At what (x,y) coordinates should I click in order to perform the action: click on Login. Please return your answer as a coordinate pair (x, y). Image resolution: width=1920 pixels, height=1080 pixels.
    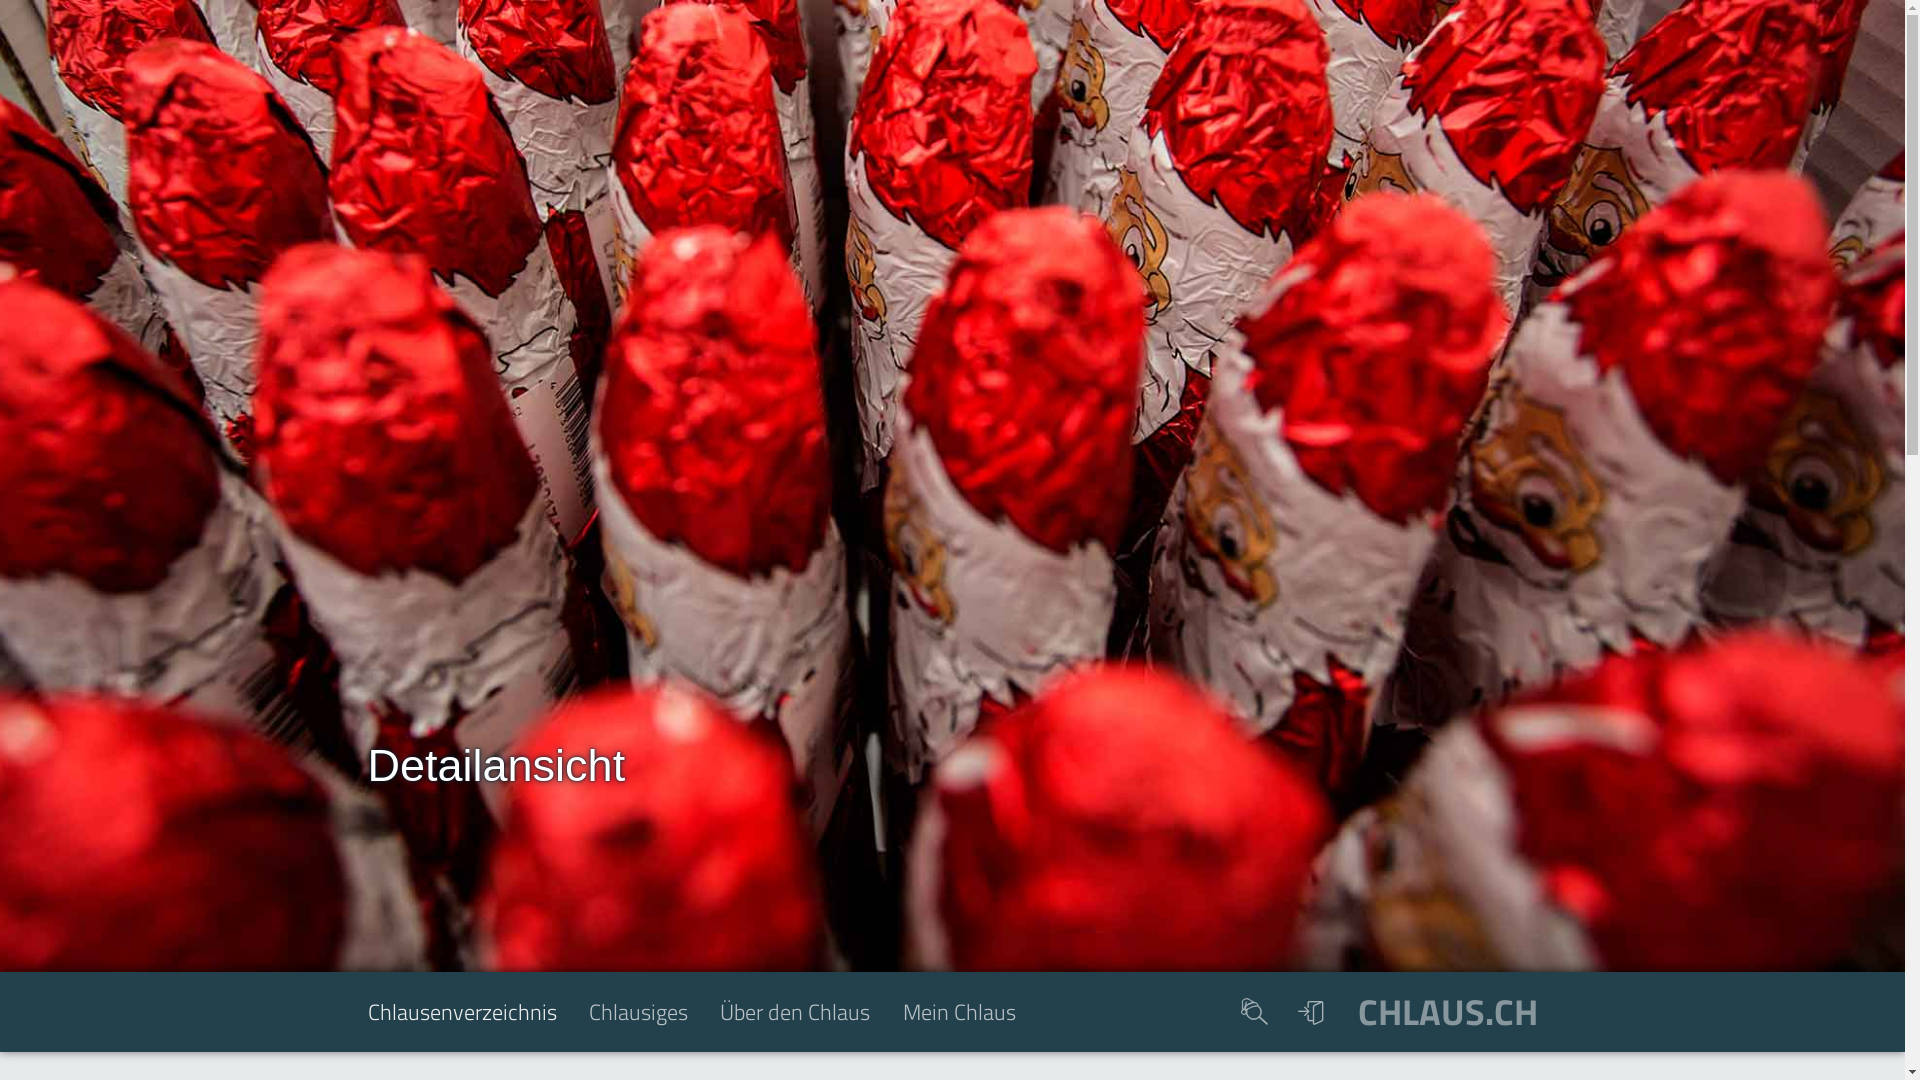
    Looking at the image, I should click on (1312, 1012).